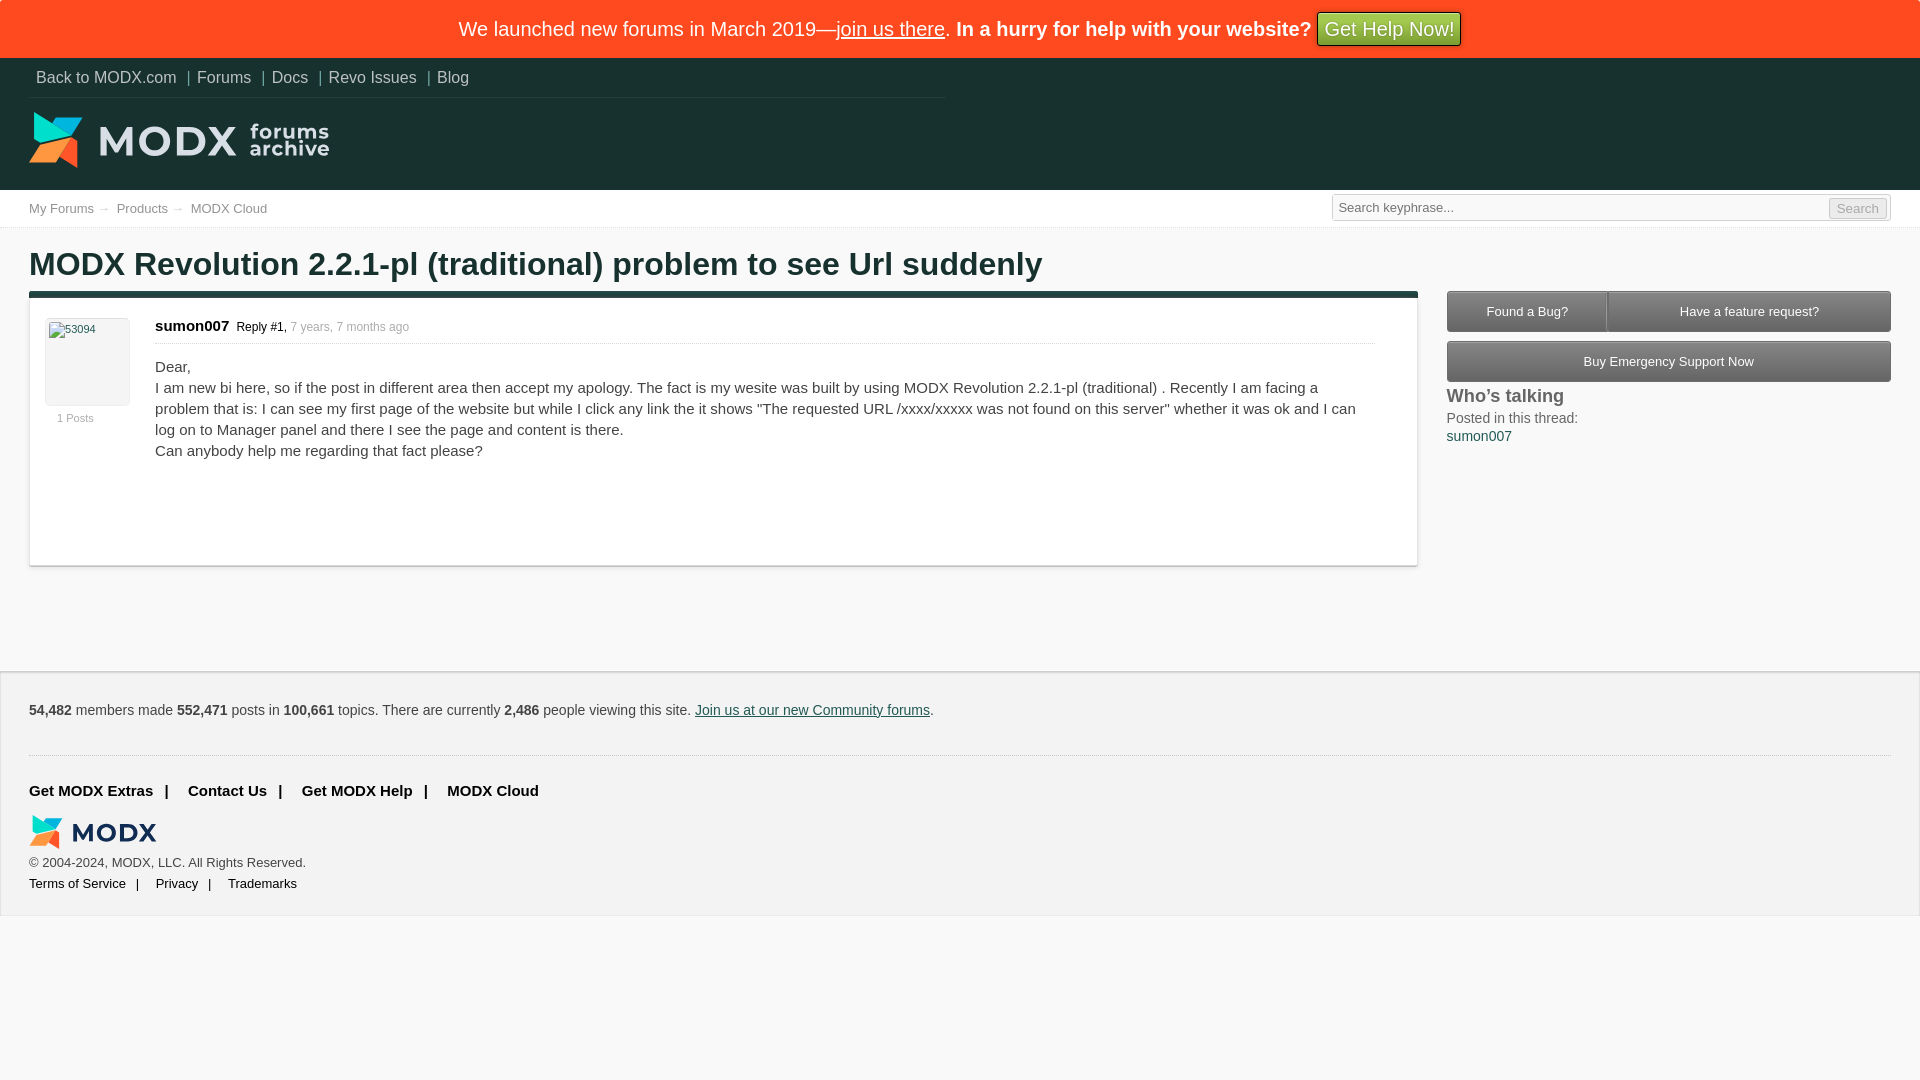  Describe the element at coordinates (100, 790) in the screenshot. I see `Get MODX Extras` at that location.